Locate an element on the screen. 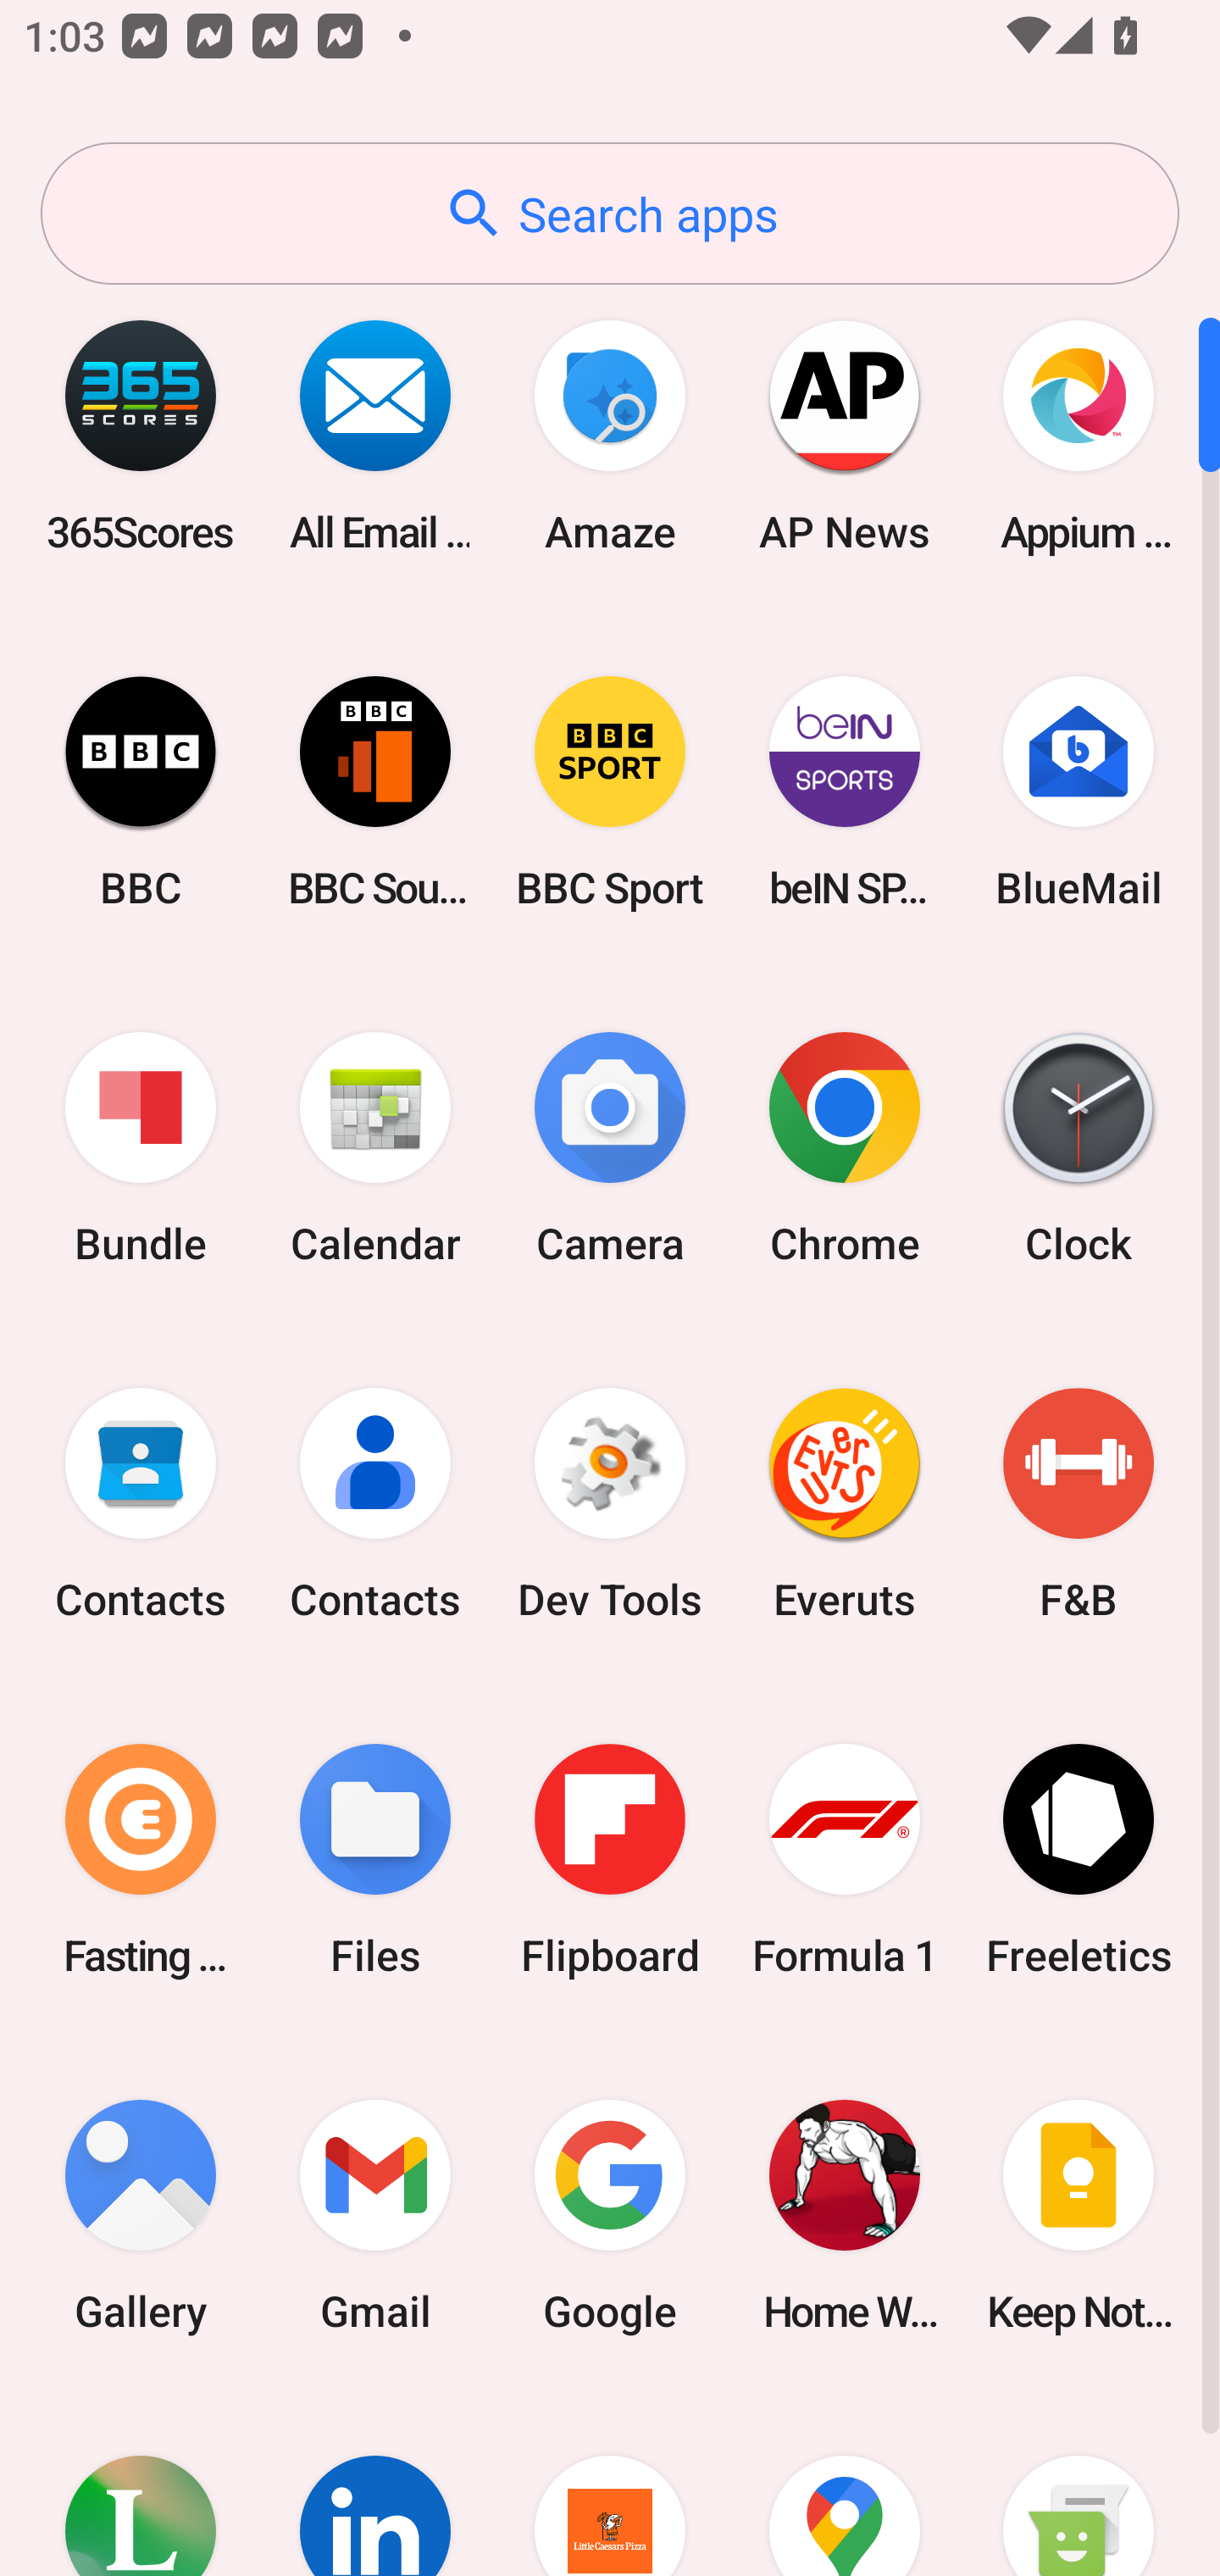  Gallery is located at coordinates (141, 2215).